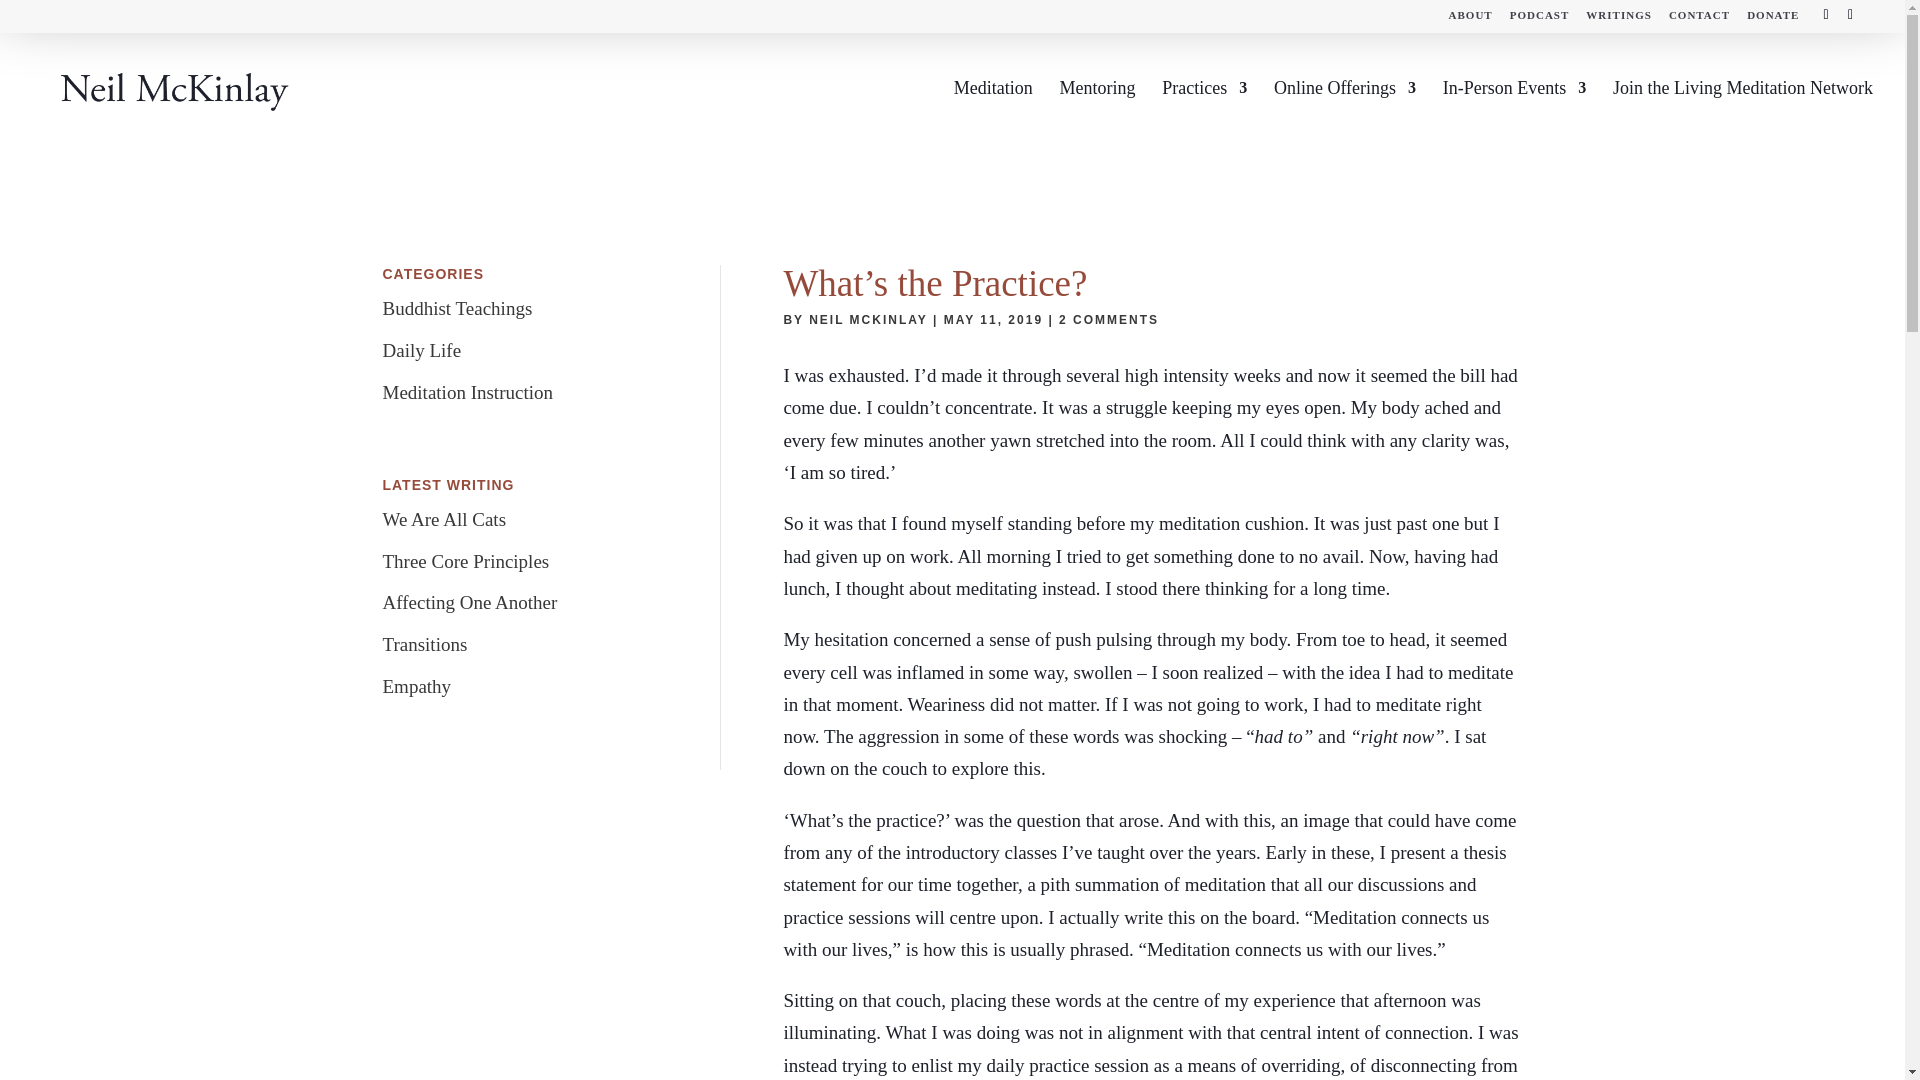 The width and height of the screenshot is (1920, 1080). I want to click on ABOUT, so click(1471, 18).